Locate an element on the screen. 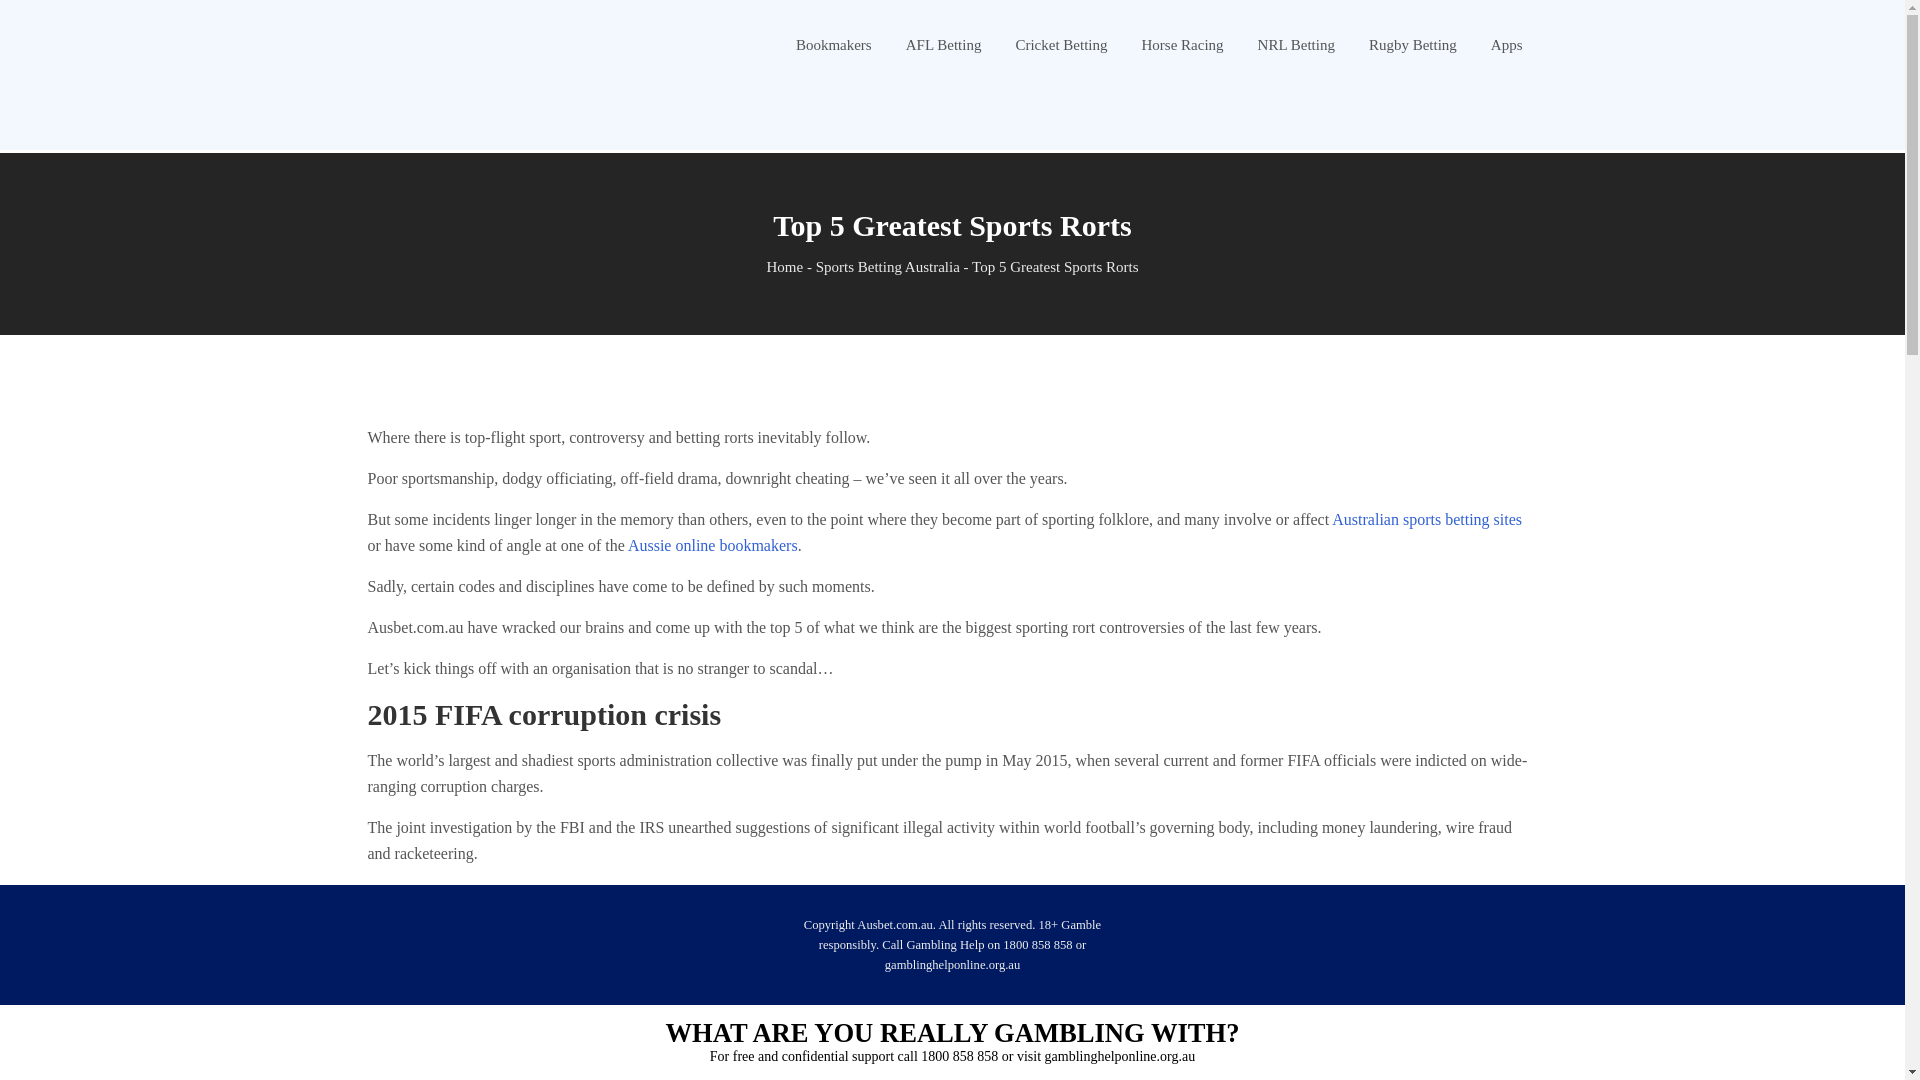 The height and width of the screenshot is (1080, 1920). Cricket Betting is located at coordinates (1061, 44).